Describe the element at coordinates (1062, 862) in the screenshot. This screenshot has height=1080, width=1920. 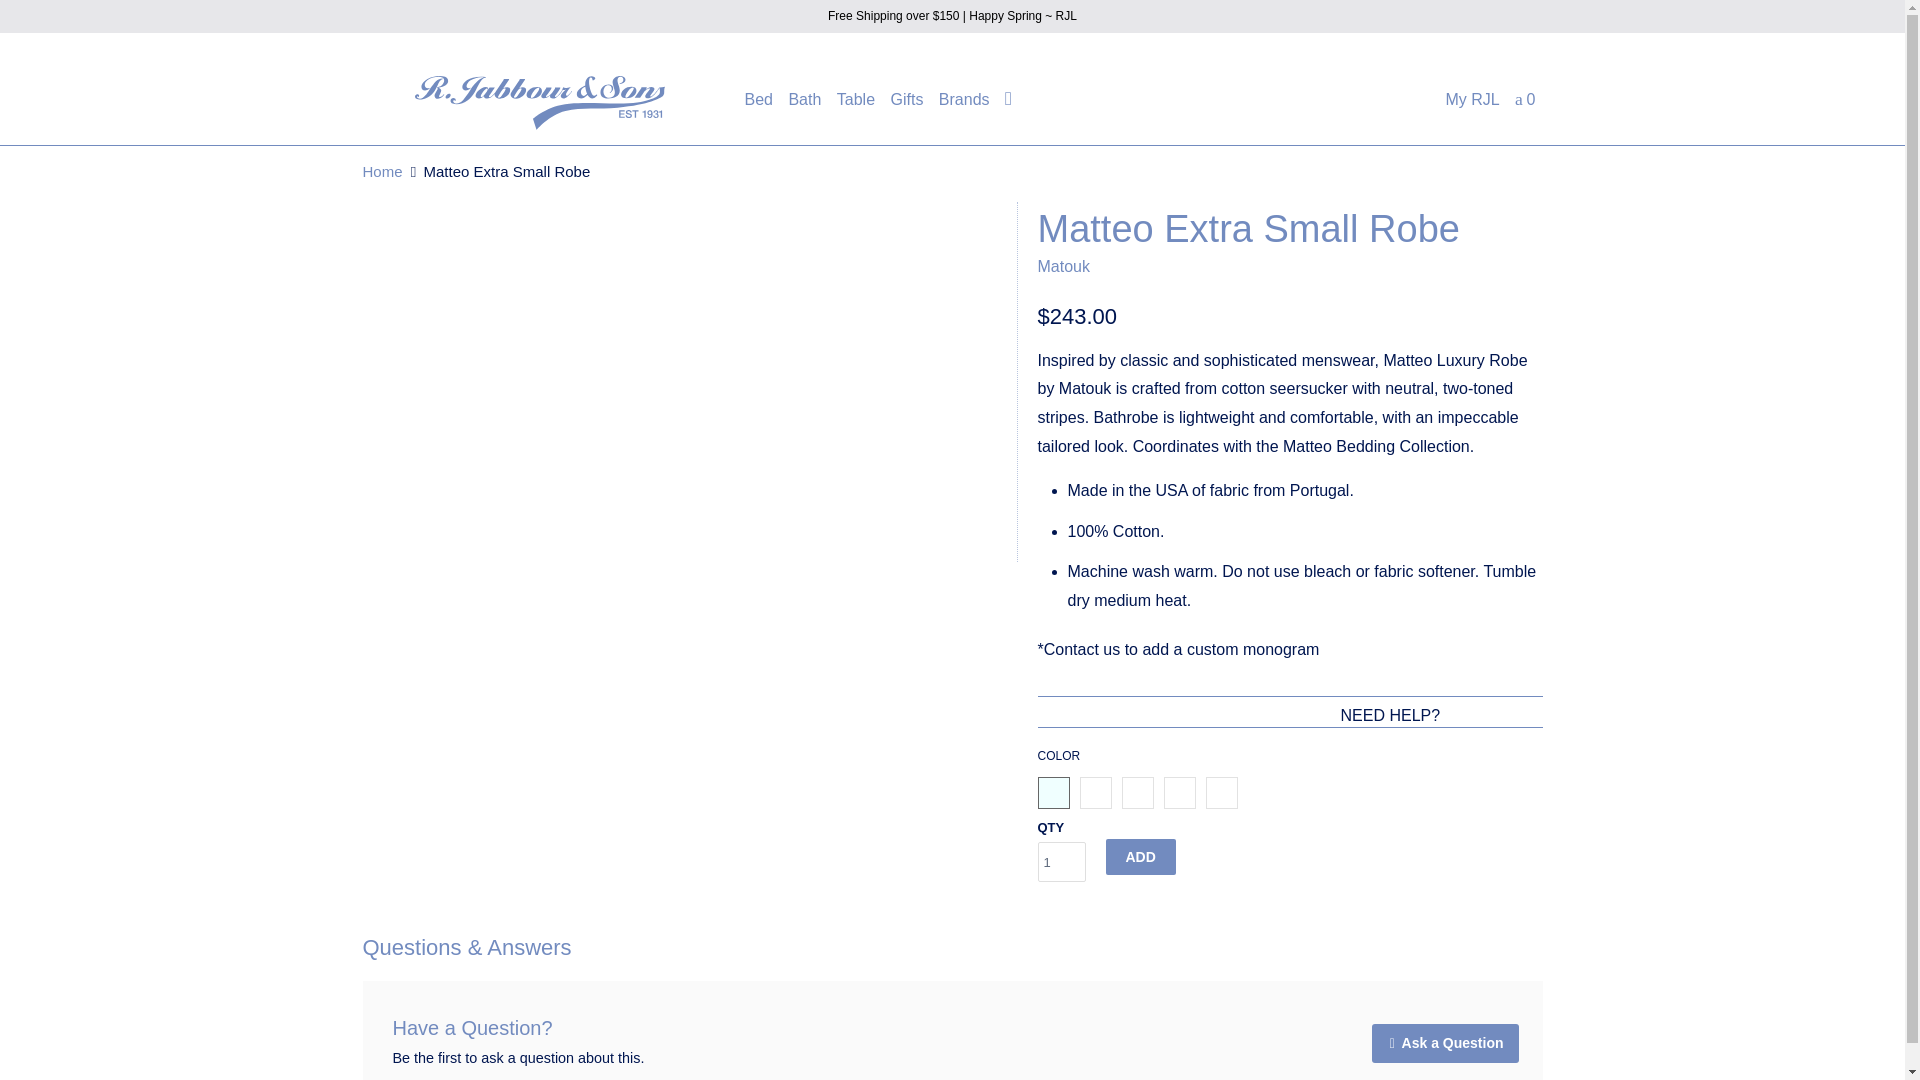
I see `1` at that location.